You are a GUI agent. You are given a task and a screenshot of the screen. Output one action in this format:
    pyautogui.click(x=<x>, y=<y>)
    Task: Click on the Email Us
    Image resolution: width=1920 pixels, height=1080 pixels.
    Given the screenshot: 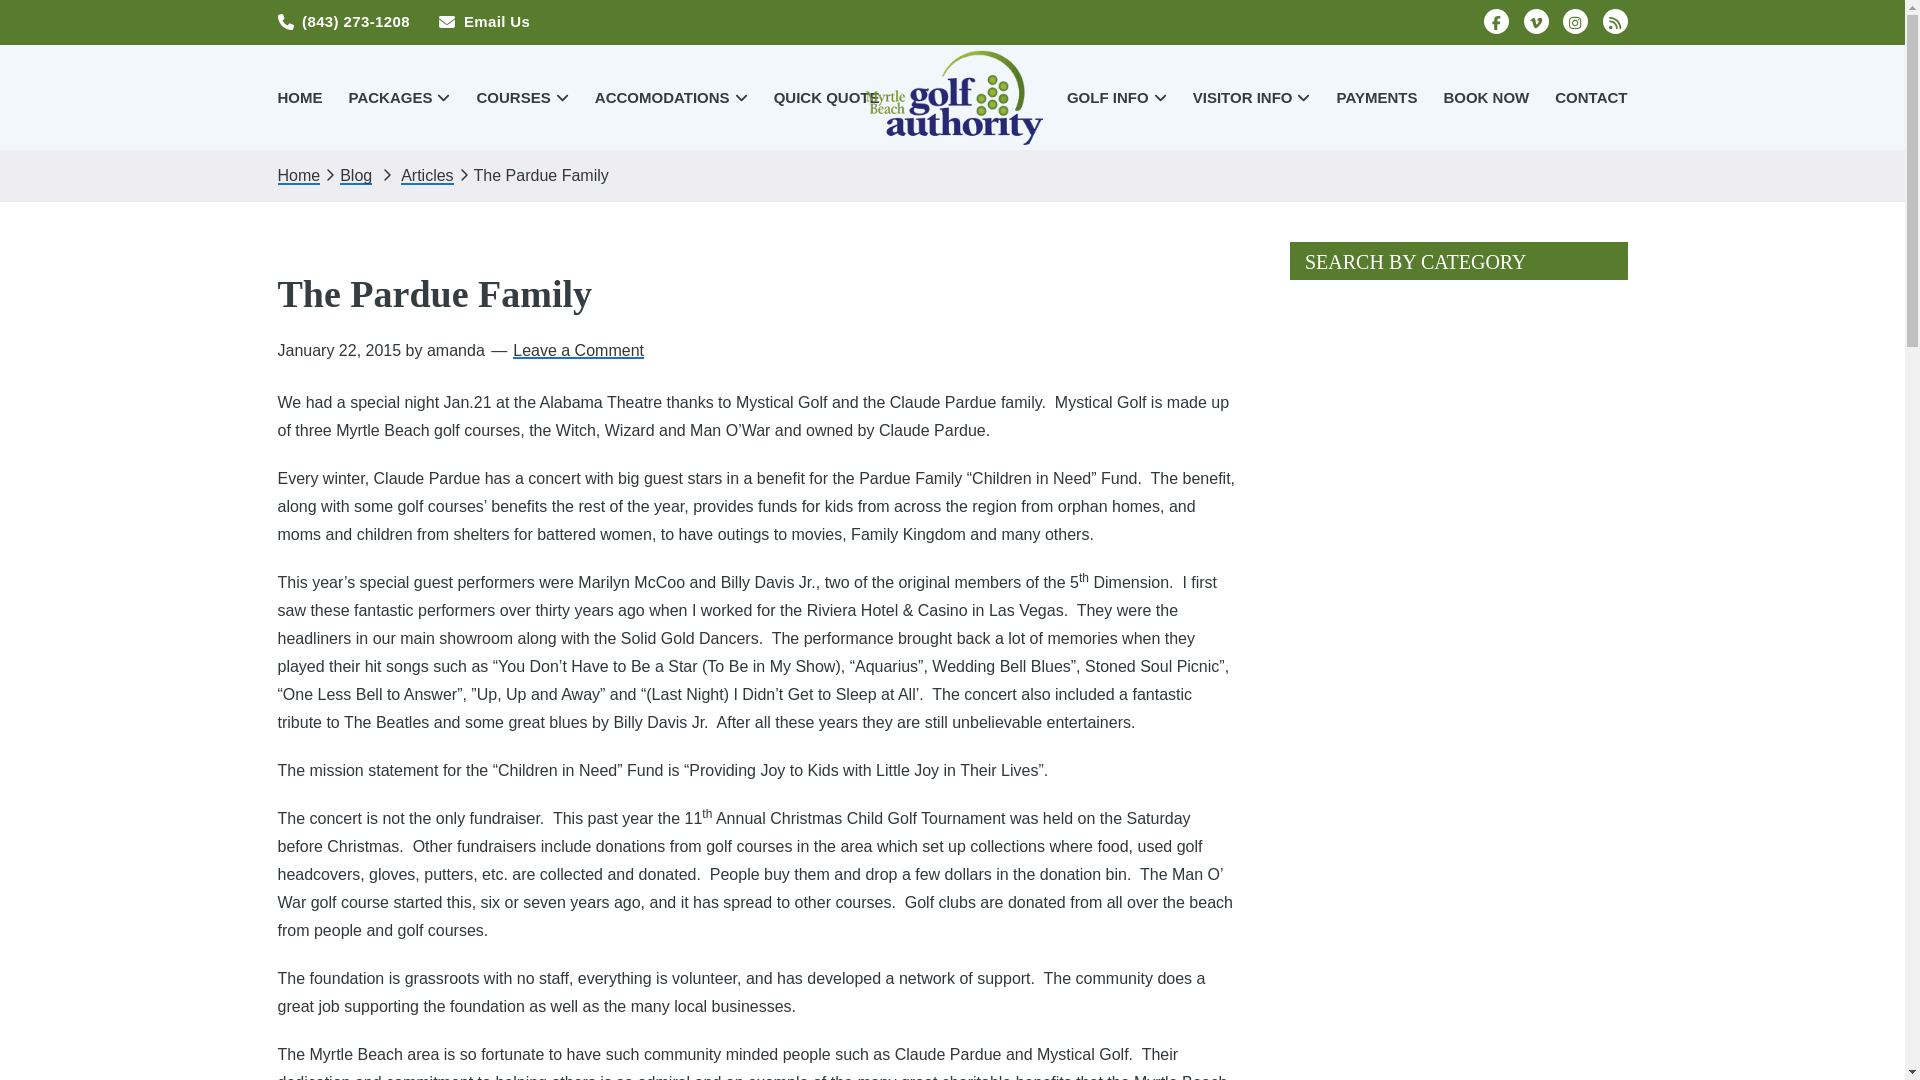 What is the action you would take?
    pyautogui.click(x=484, y=21)
    